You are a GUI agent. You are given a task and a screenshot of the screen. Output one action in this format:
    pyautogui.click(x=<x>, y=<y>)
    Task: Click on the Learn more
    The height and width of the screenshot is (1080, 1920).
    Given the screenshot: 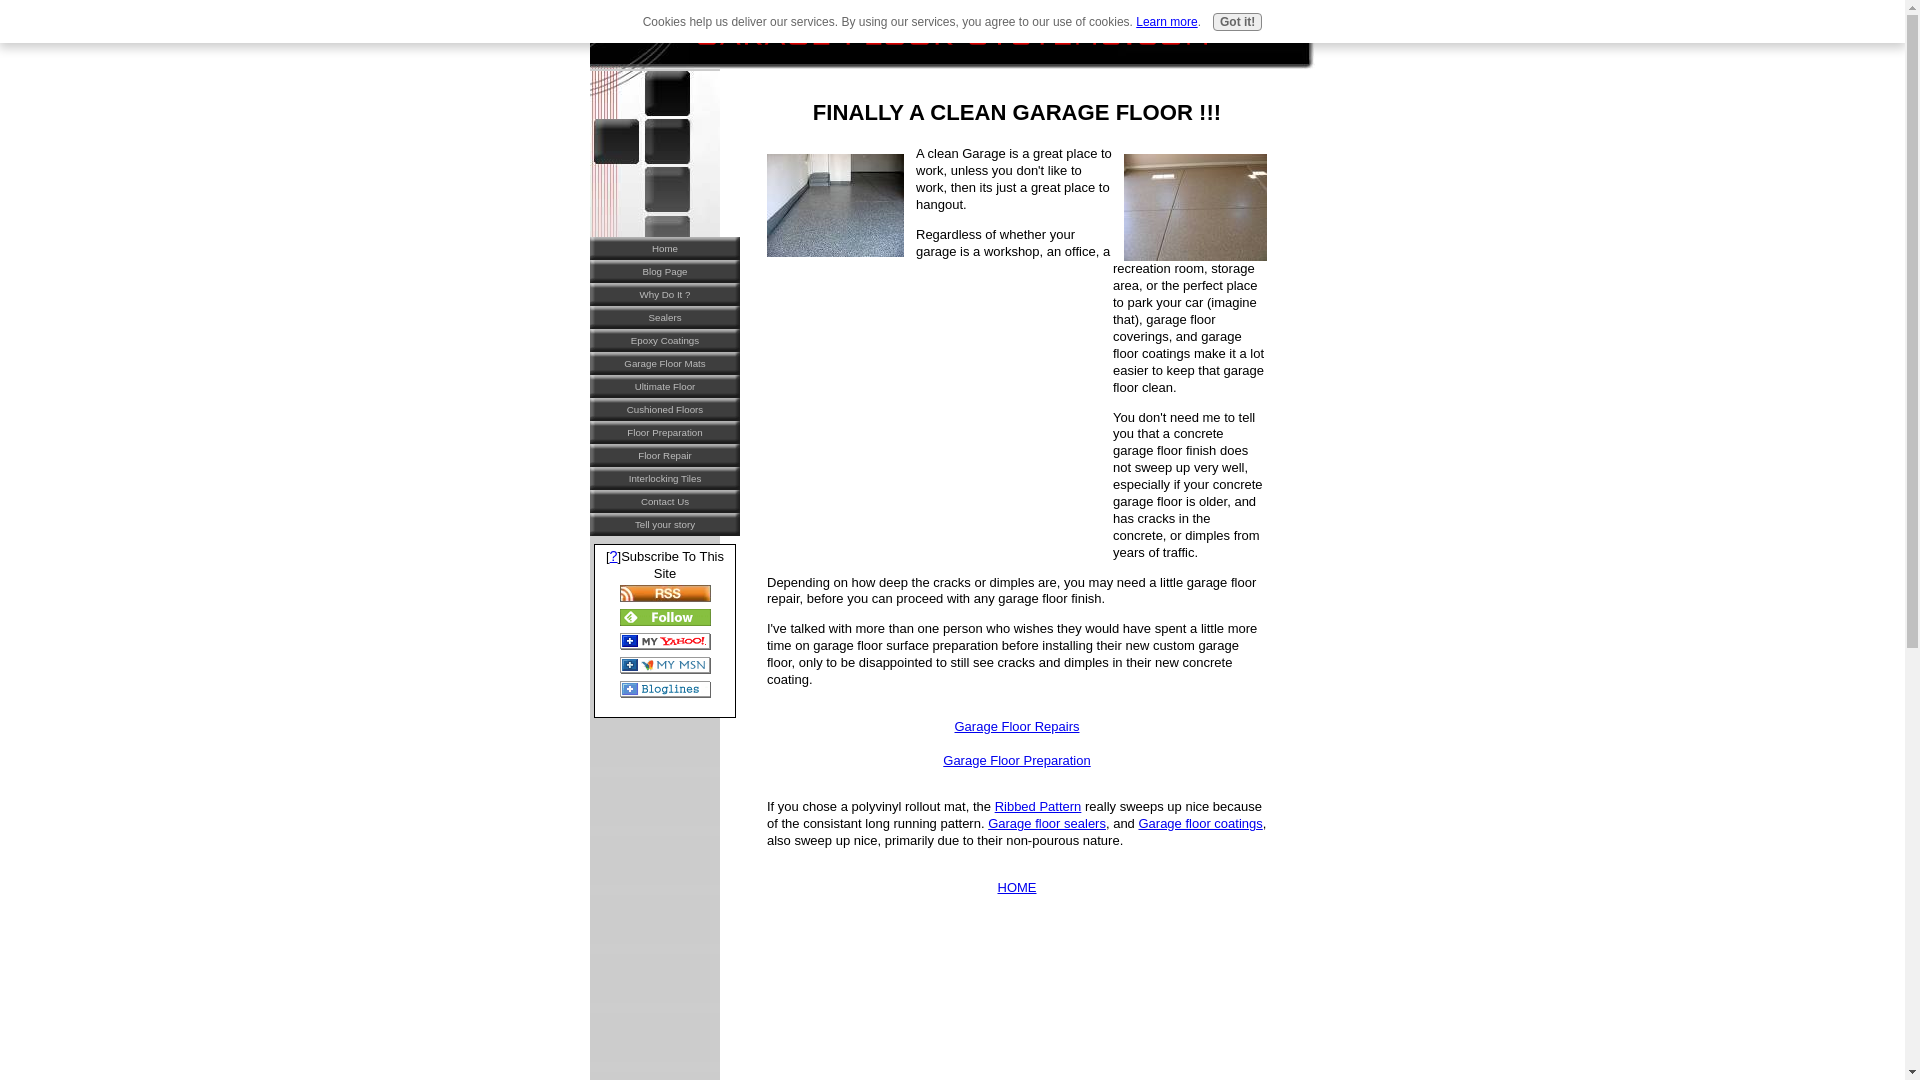 What is the action you would take?
    pyautogui.click(x=1166, y=22)
    